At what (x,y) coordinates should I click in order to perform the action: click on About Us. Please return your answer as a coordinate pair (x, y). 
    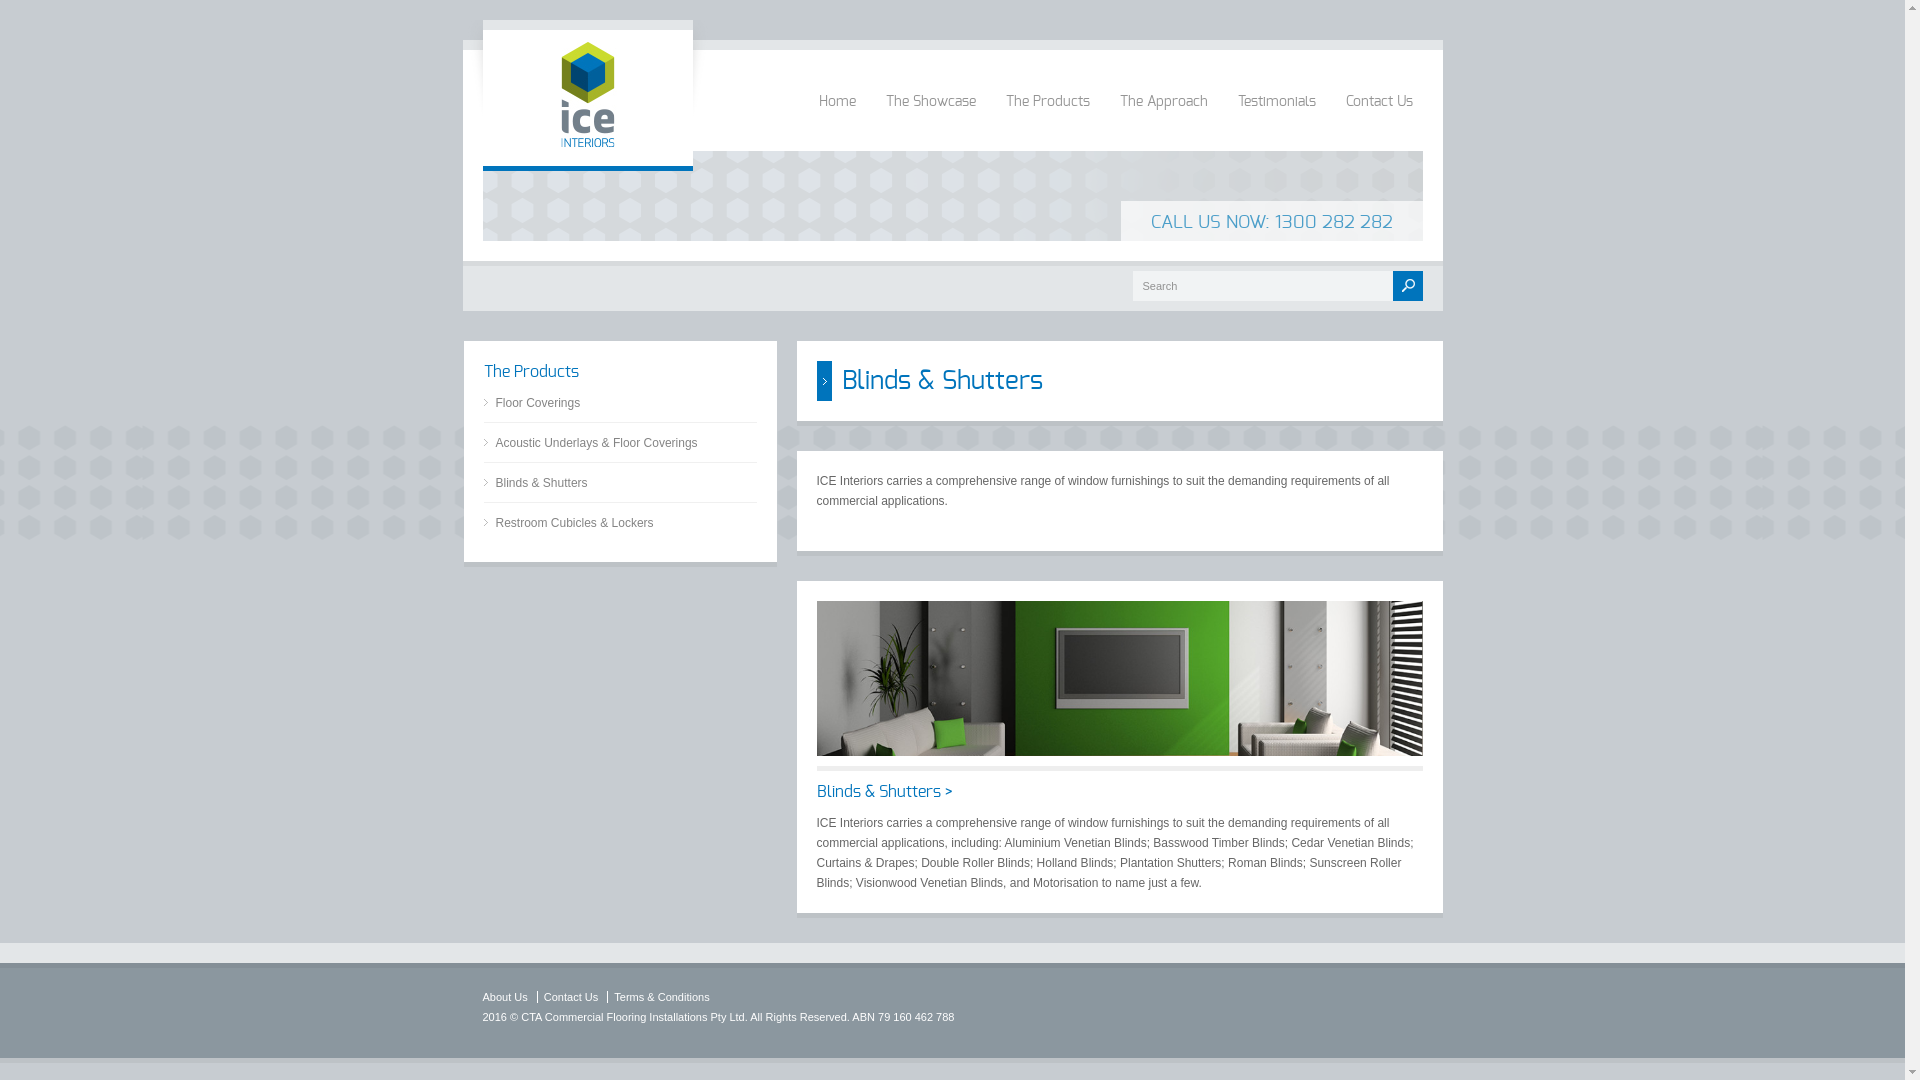
    Looking at the image, I should click on (504, 997).